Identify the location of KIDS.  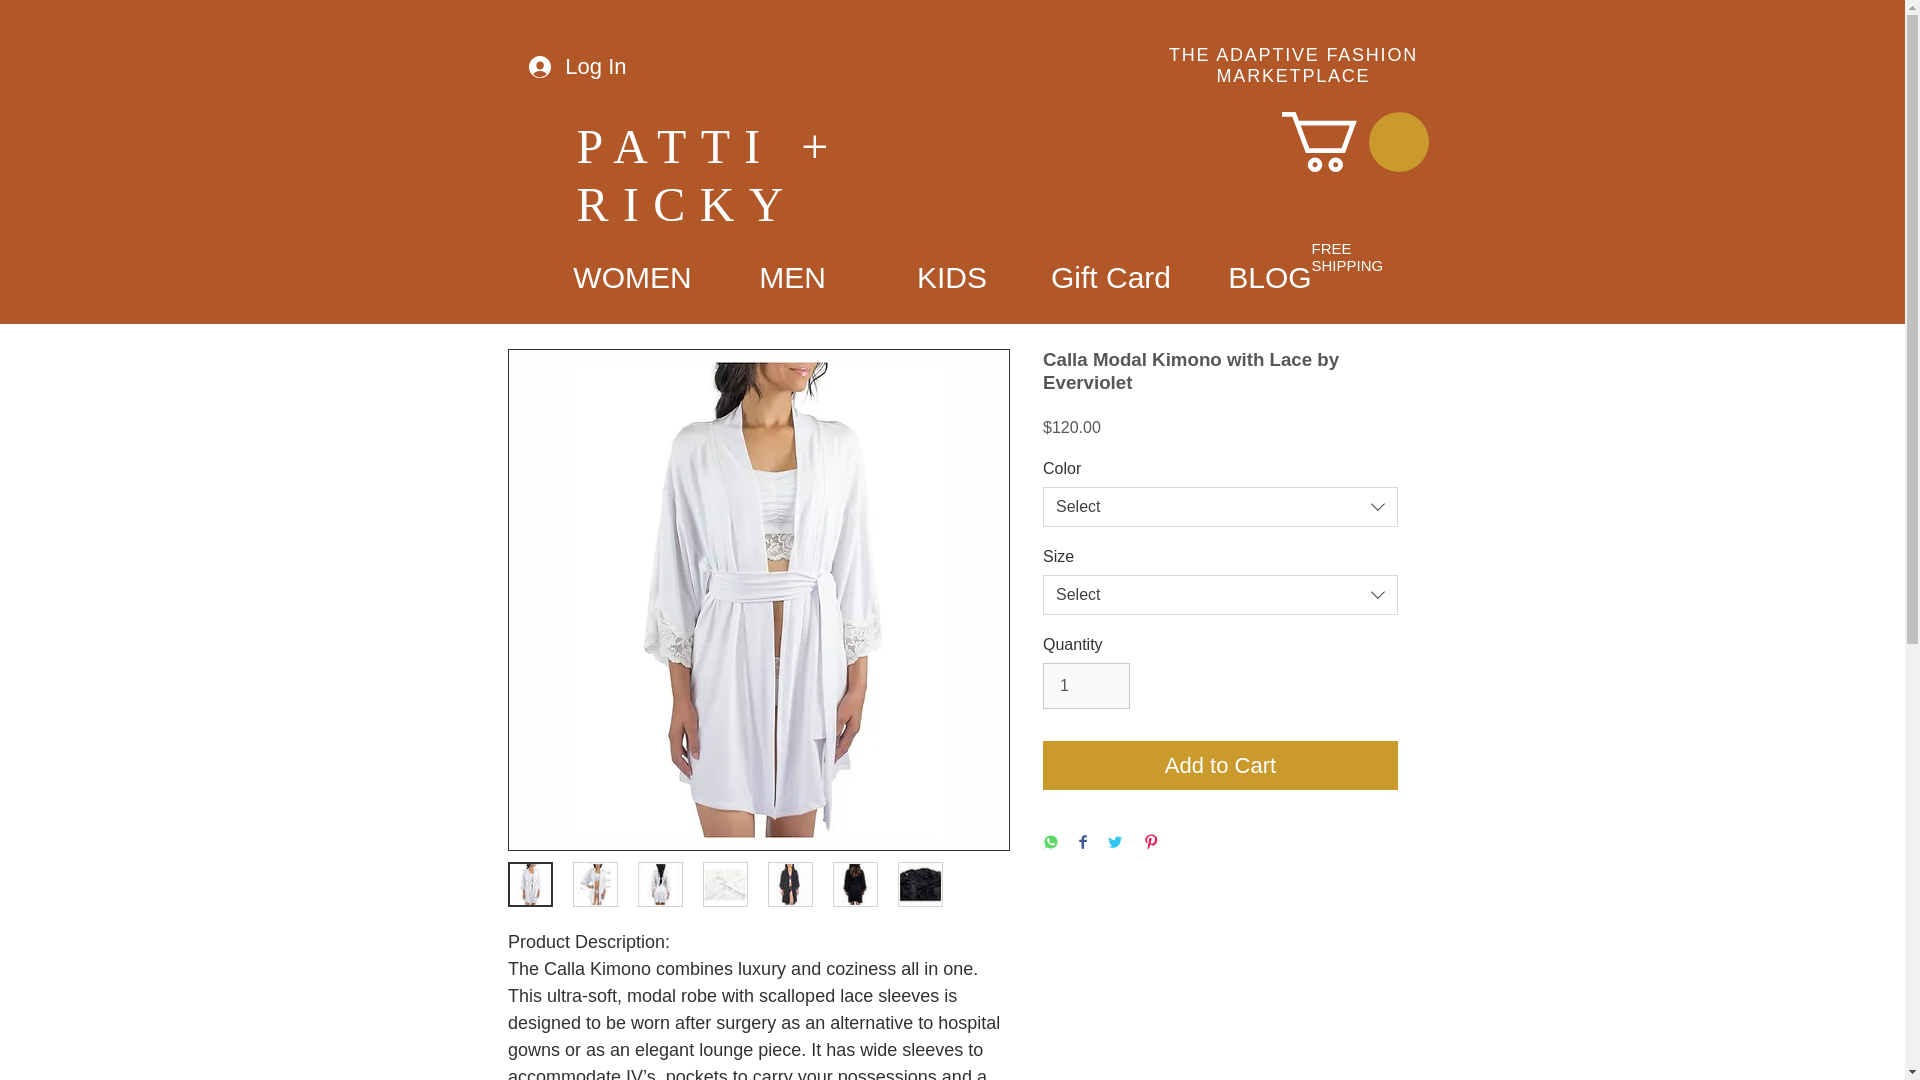
(951, 277).